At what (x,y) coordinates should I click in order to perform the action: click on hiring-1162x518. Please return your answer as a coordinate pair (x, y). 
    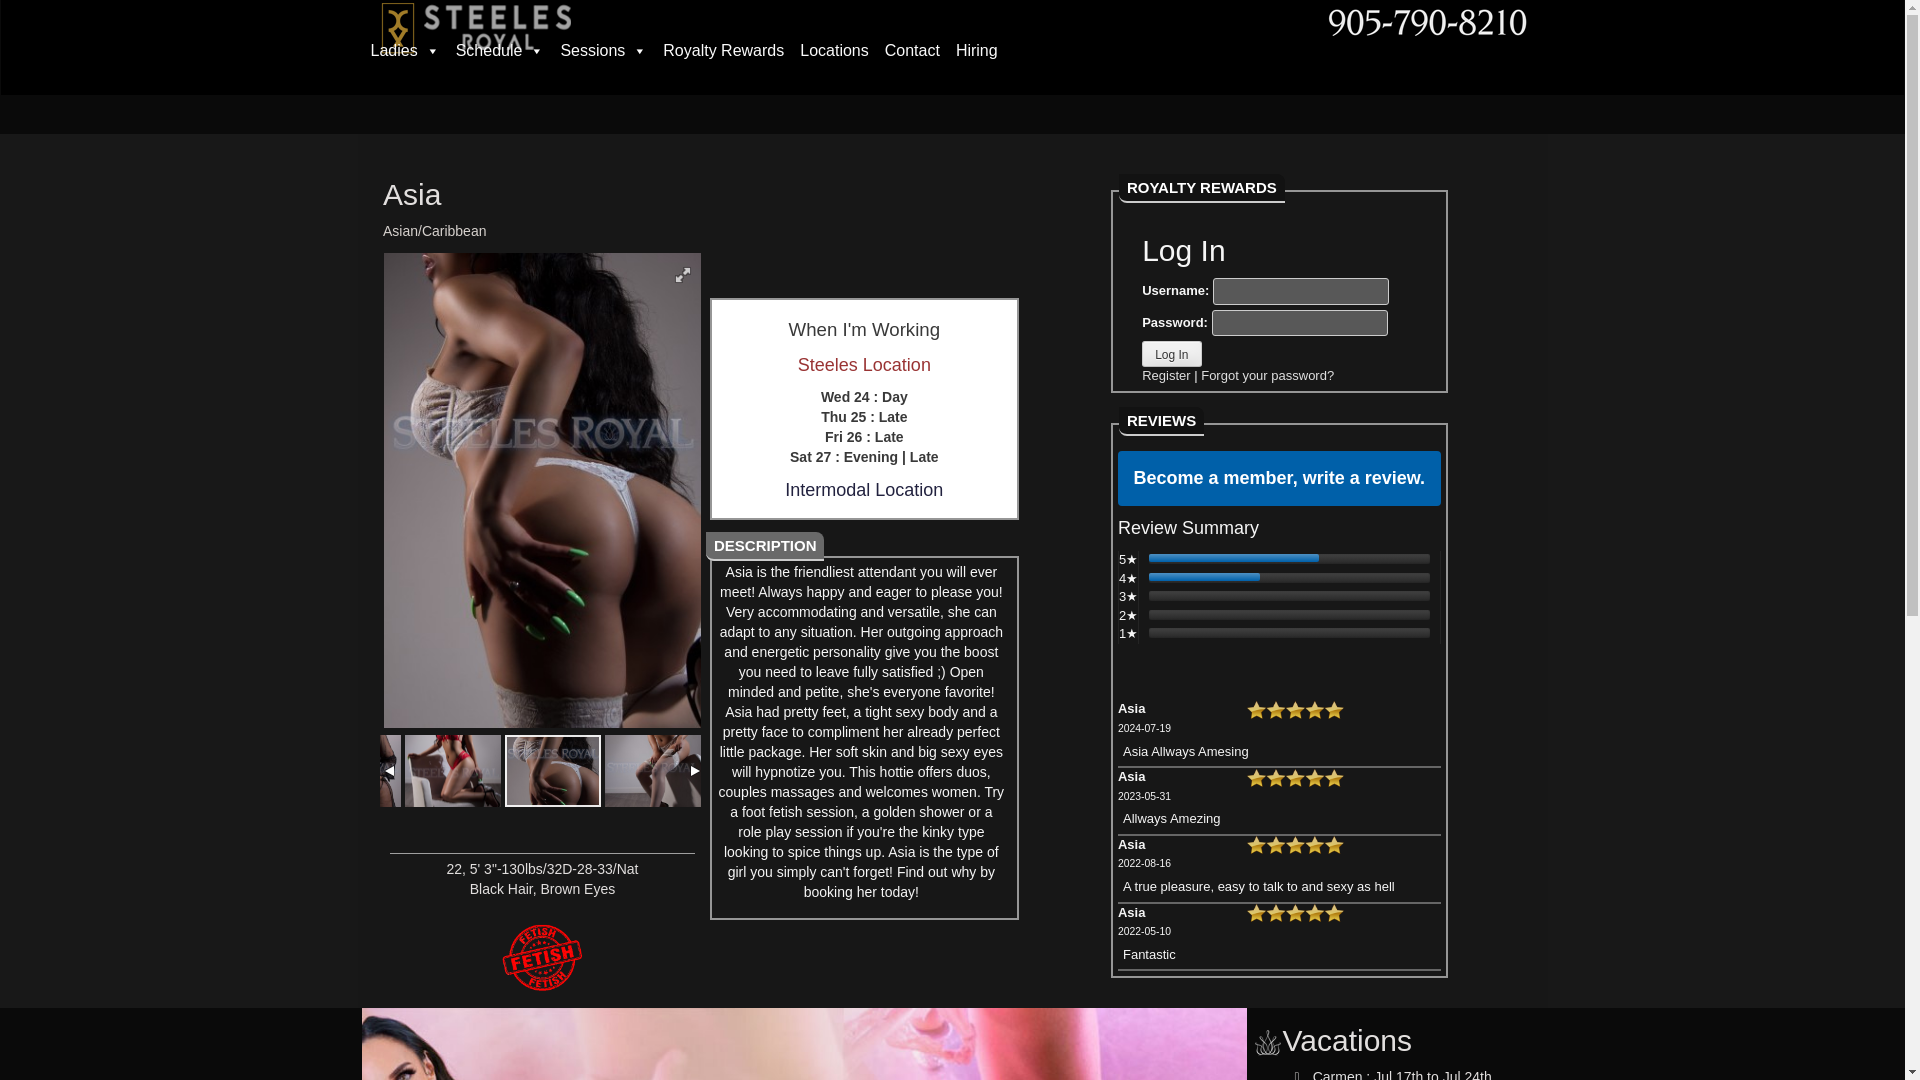
    Looking at the image, I should click on (180, 1044).